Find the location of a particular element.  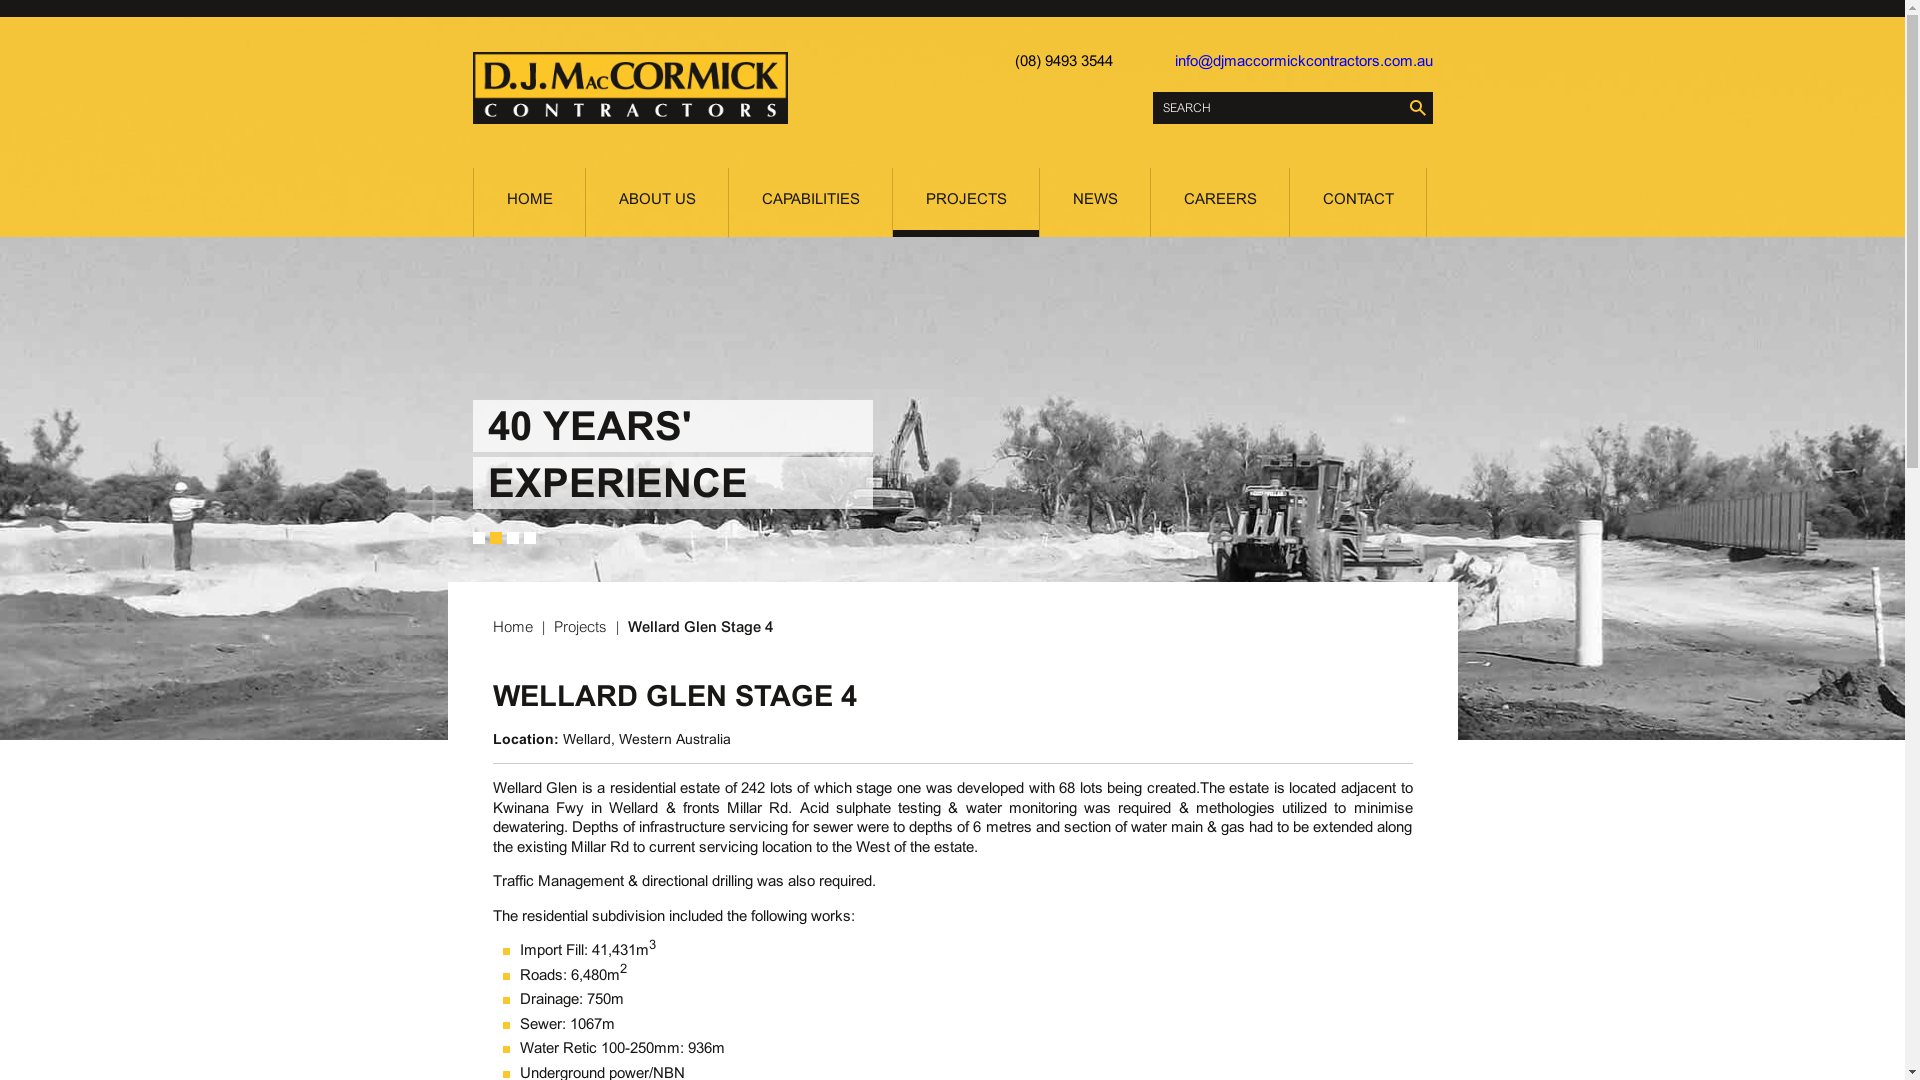

CAPABILITIES is located at coordinates (810, 202).